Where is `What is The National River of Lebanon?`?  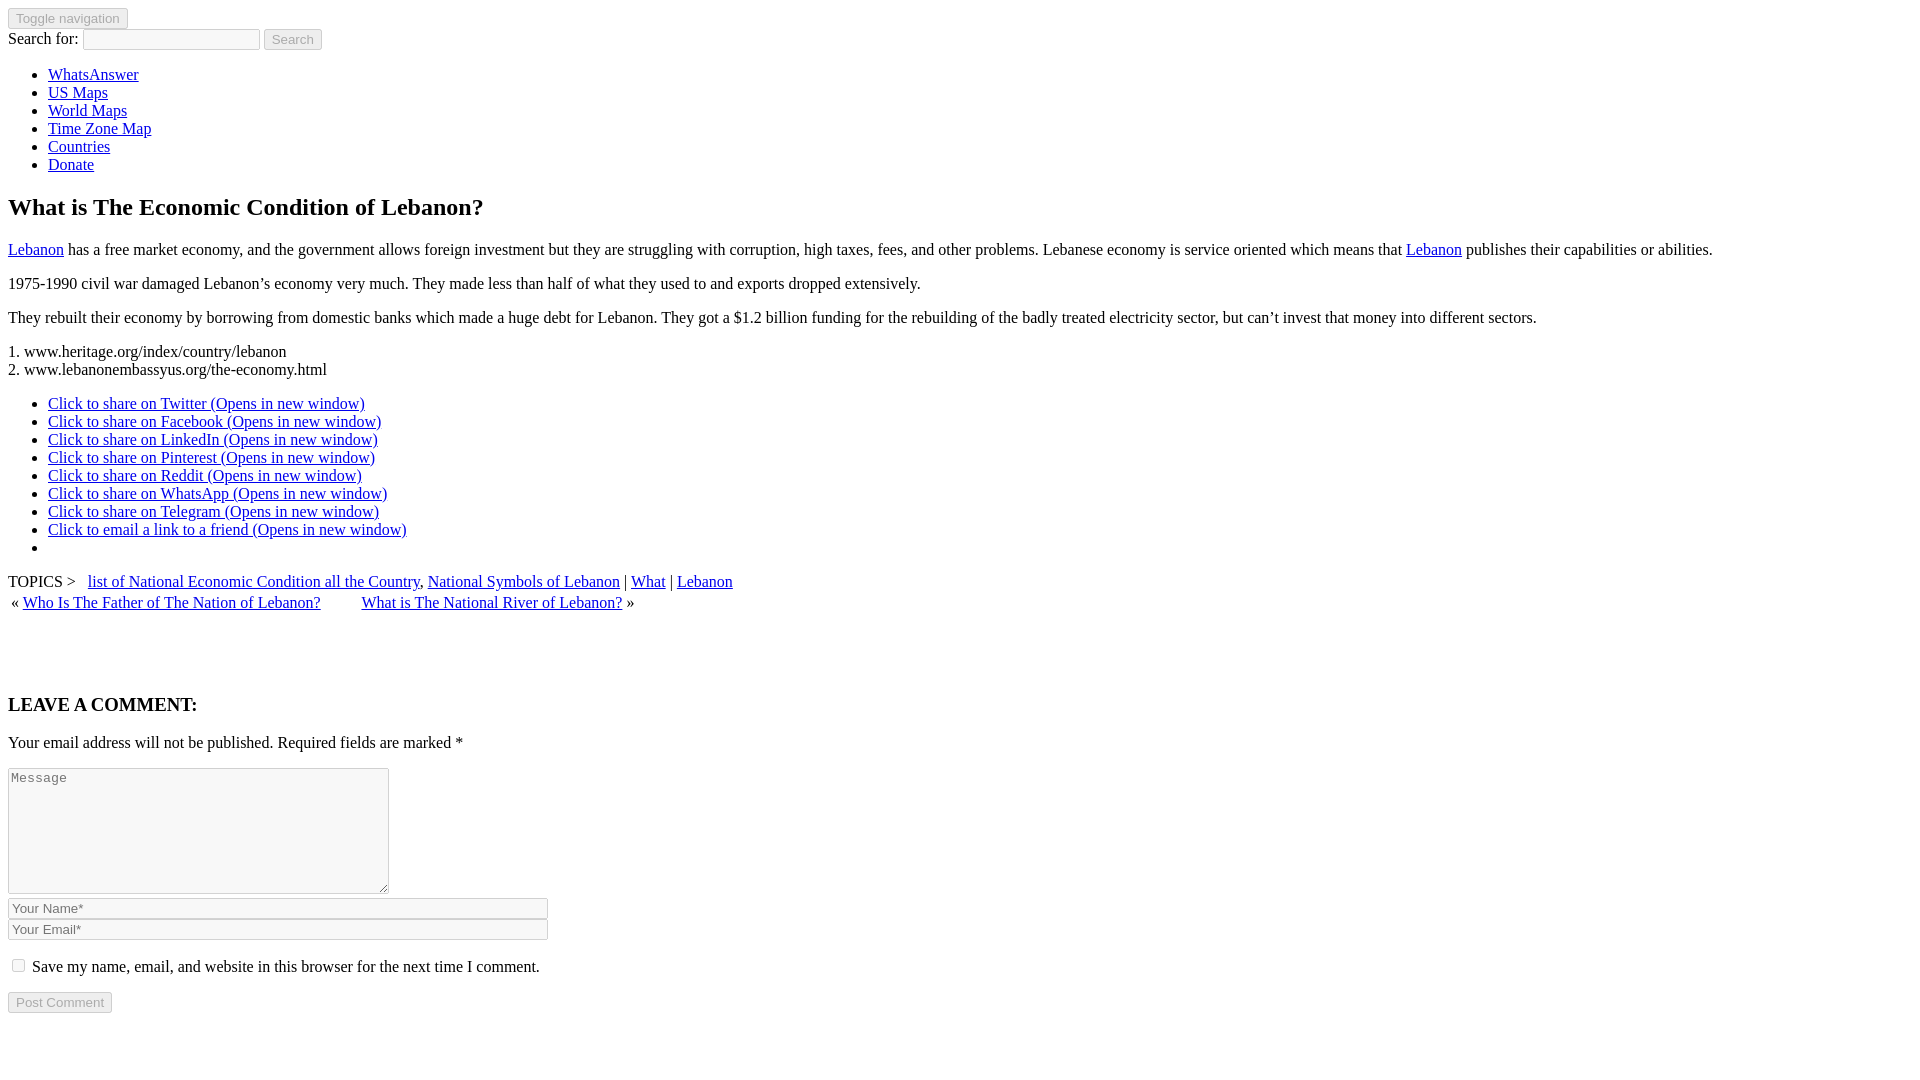 What is The National River of Lebanon? is located at coordinates (491, 602).